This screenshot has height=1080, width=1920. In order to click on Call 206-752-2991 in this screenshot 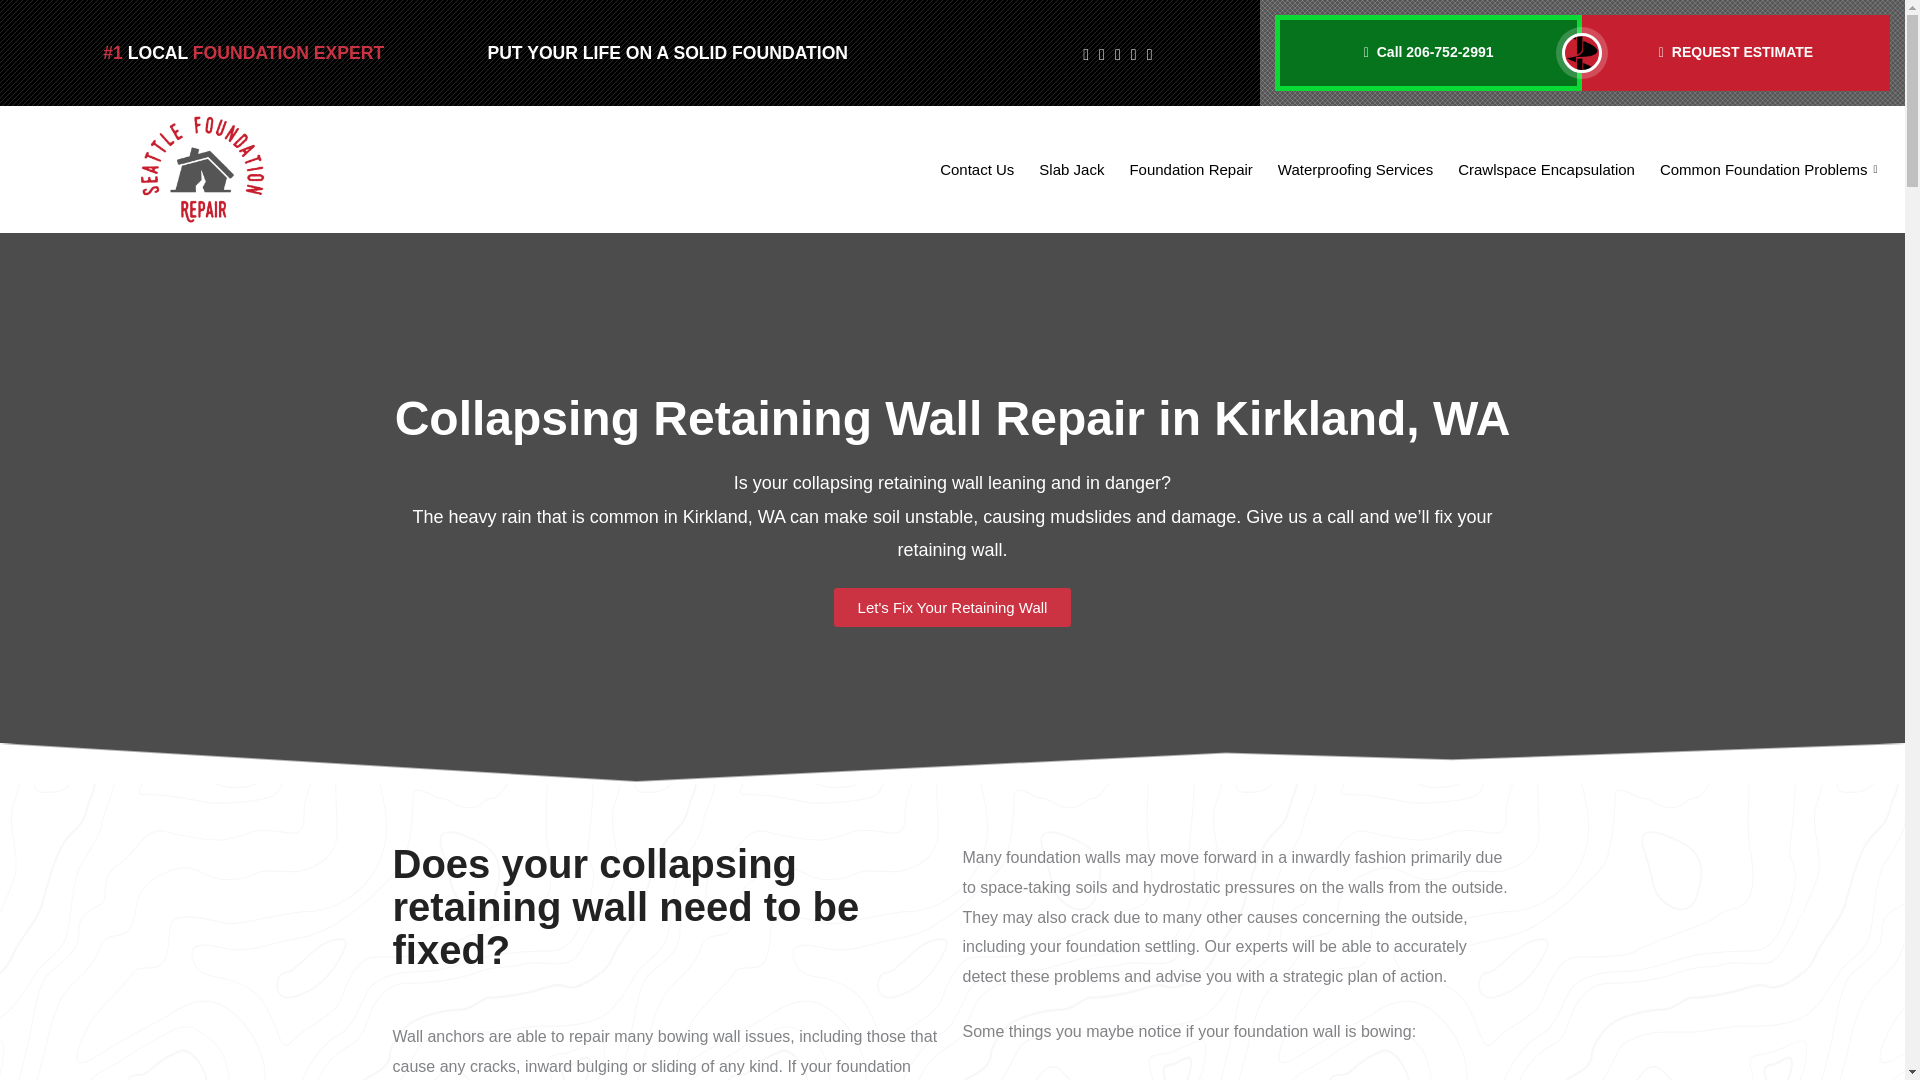, I will do `click(1428, 52)`.